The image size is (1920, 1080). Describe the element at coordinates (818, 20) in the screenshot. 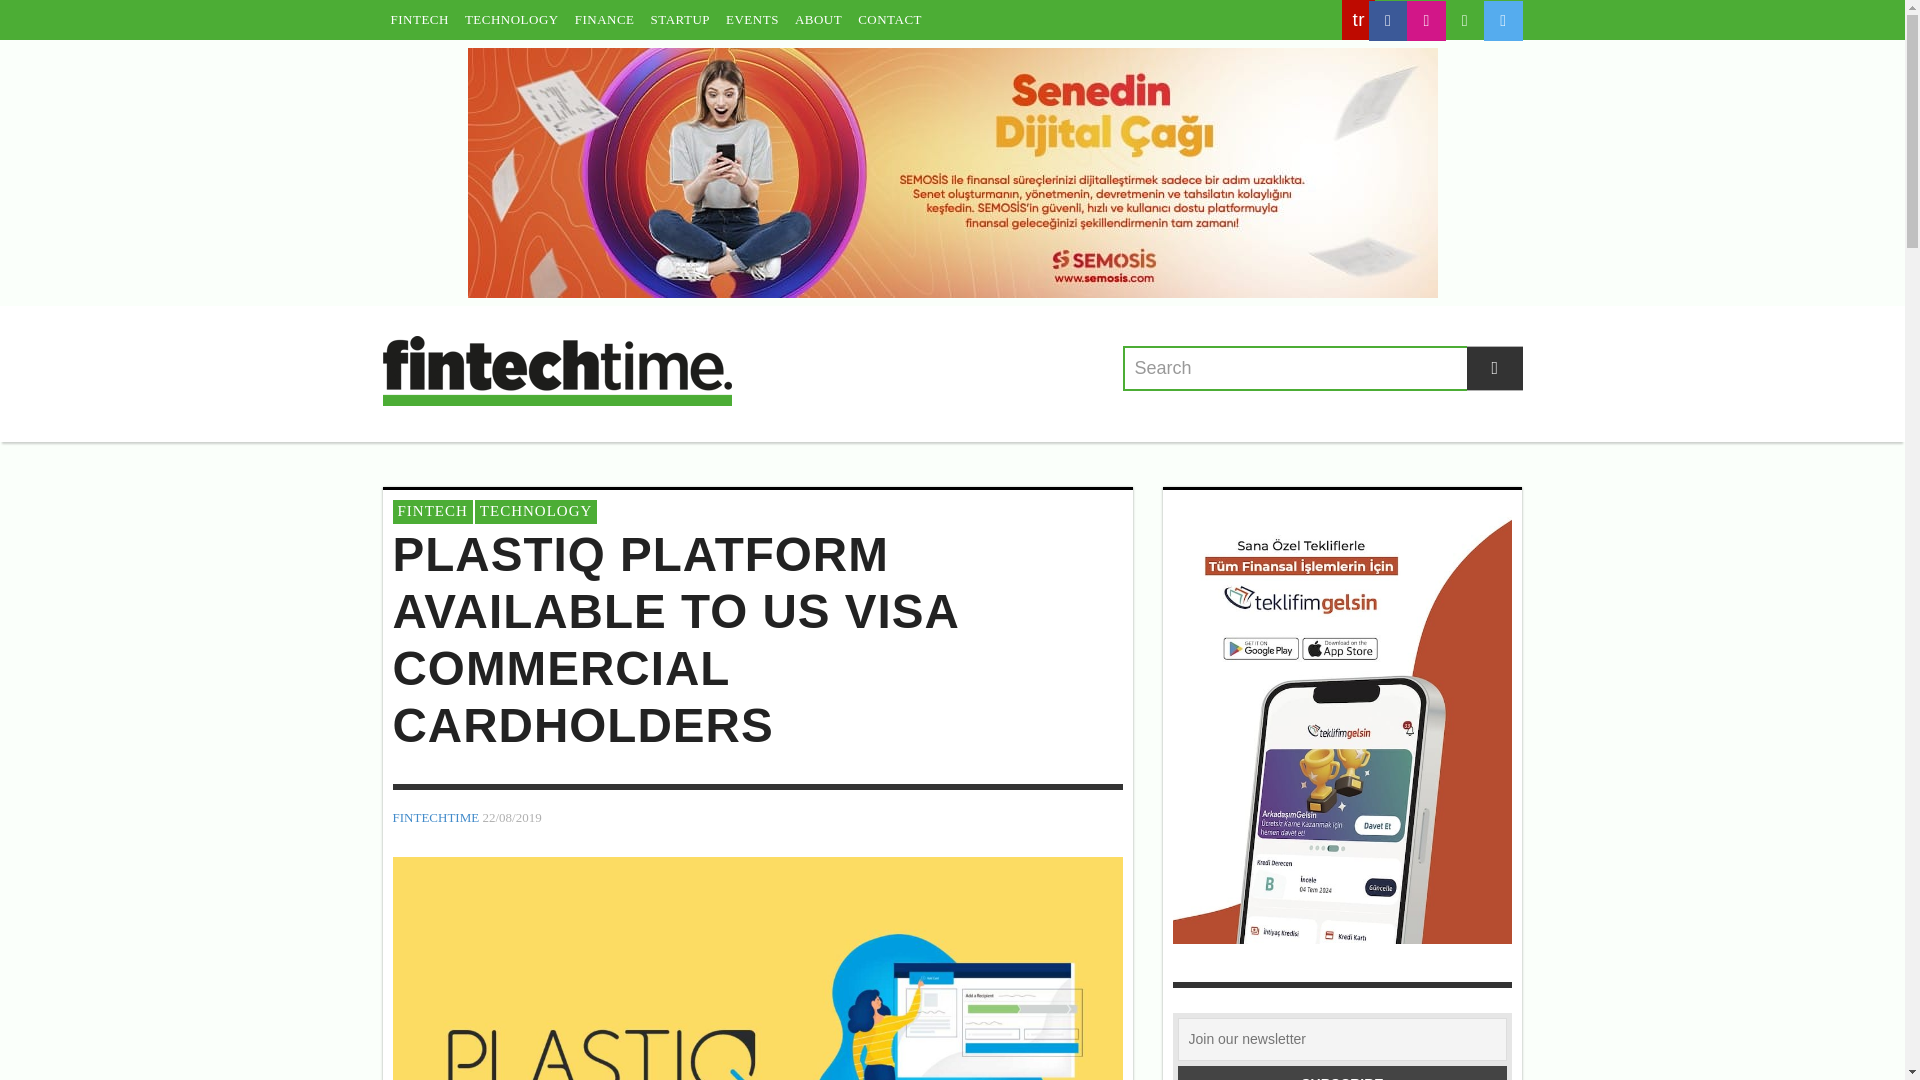

I see `ABOUT` at that location.